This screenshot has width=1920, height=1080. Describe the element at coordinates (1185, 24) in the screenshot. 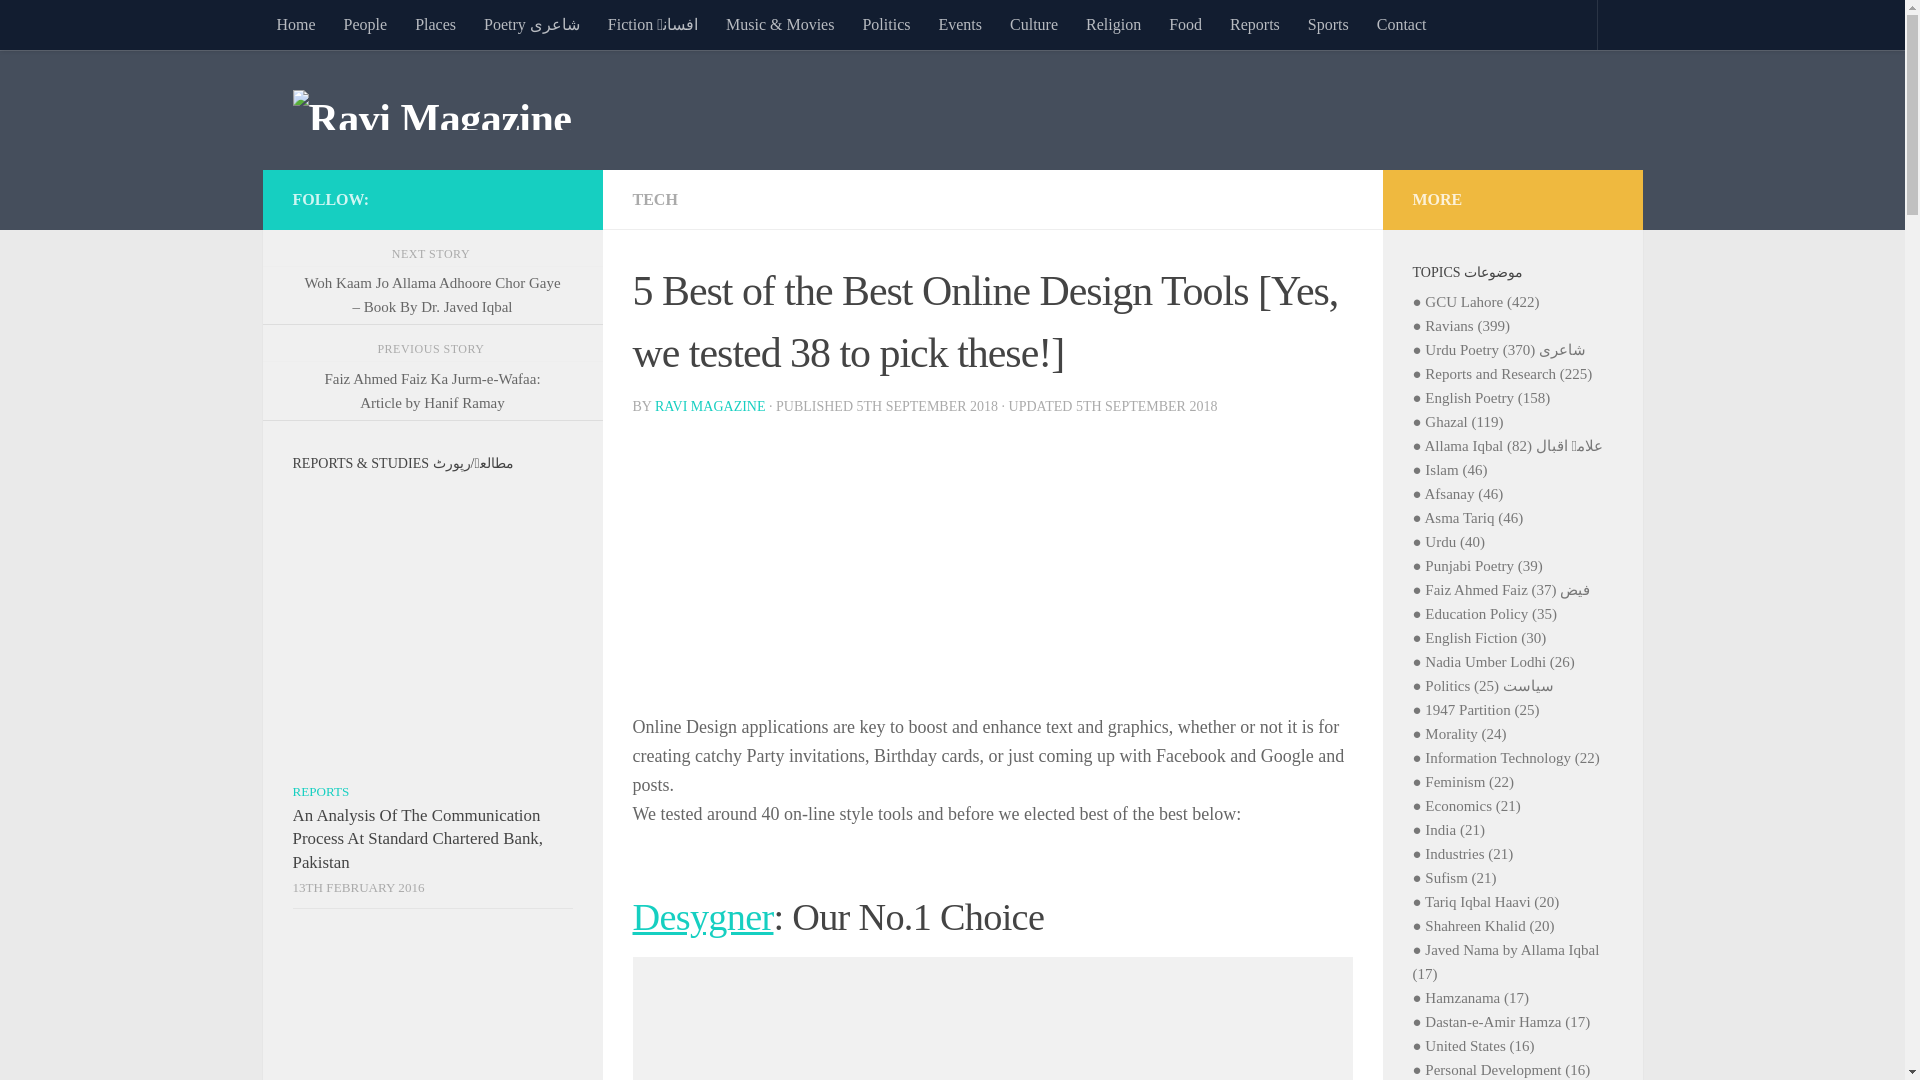

I see `Food` at that location.